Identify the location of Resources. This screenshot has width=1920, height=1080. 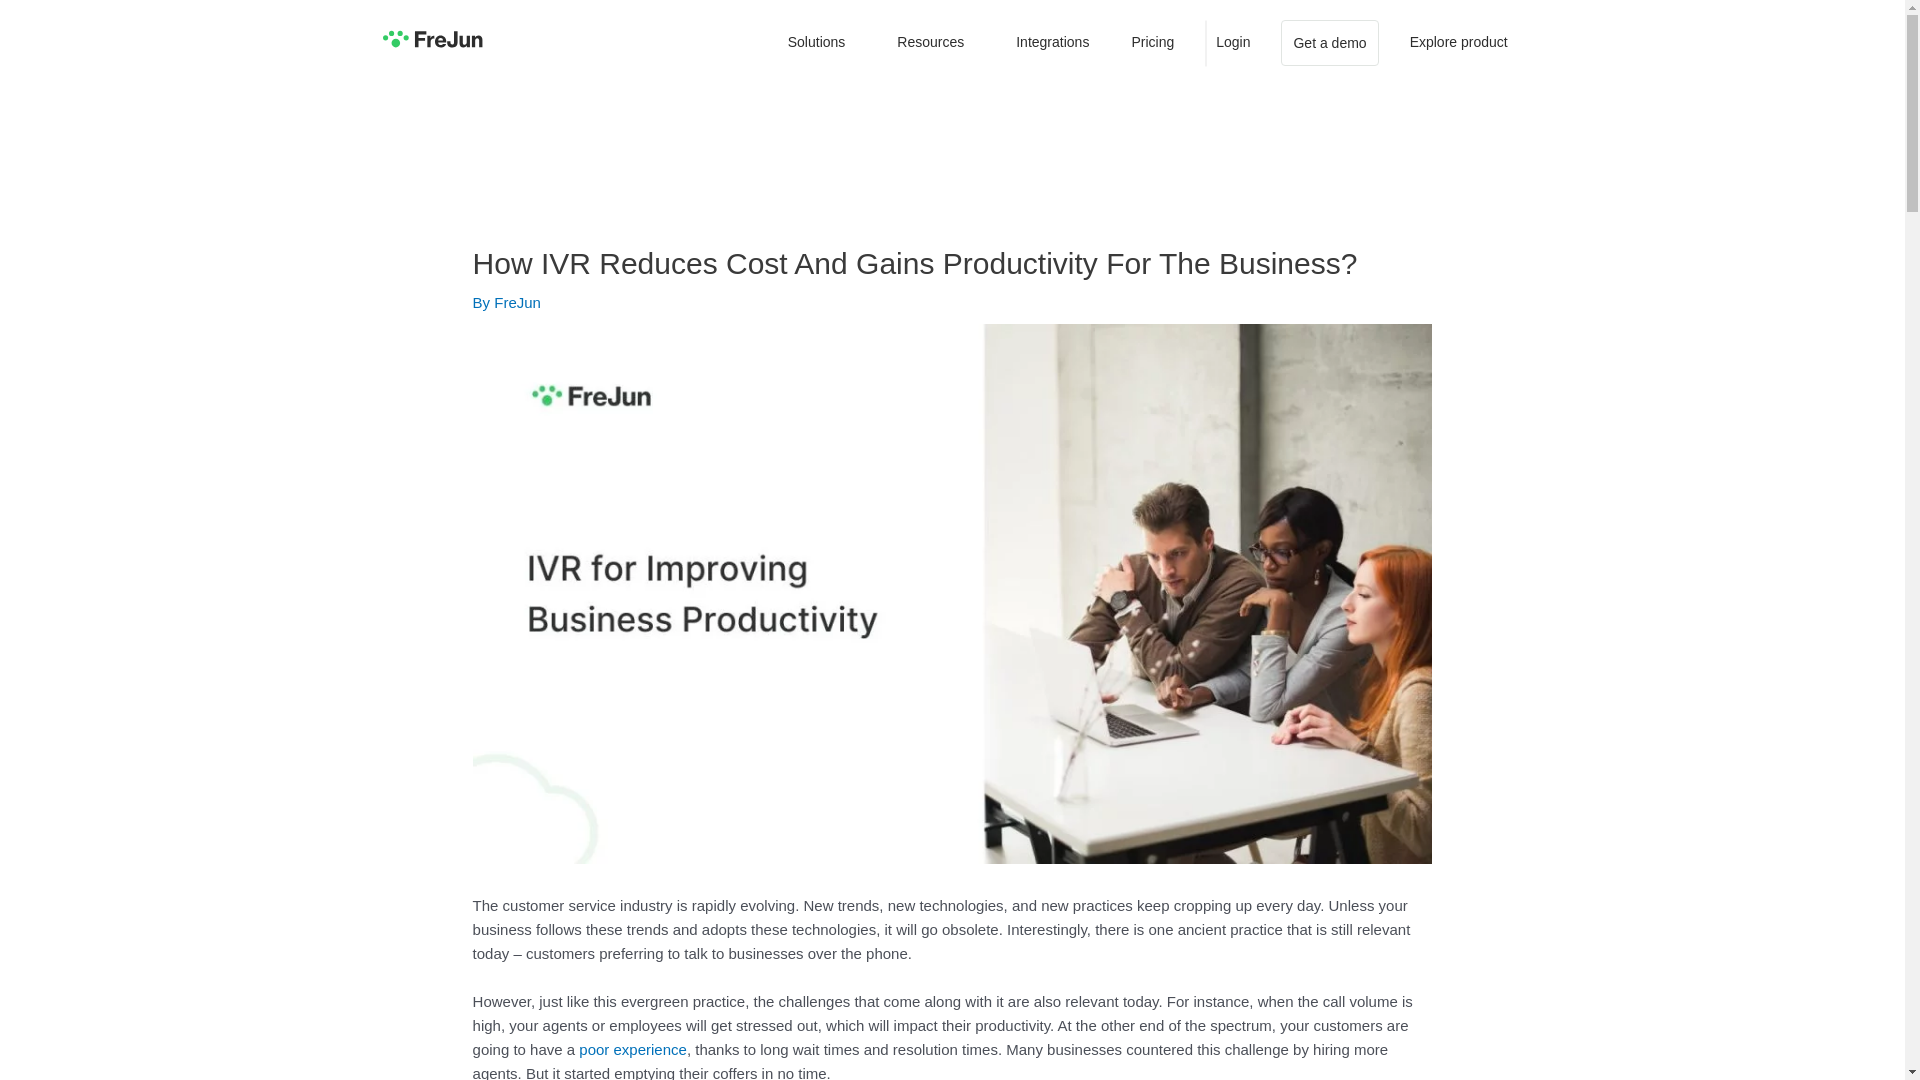
(934, 42).